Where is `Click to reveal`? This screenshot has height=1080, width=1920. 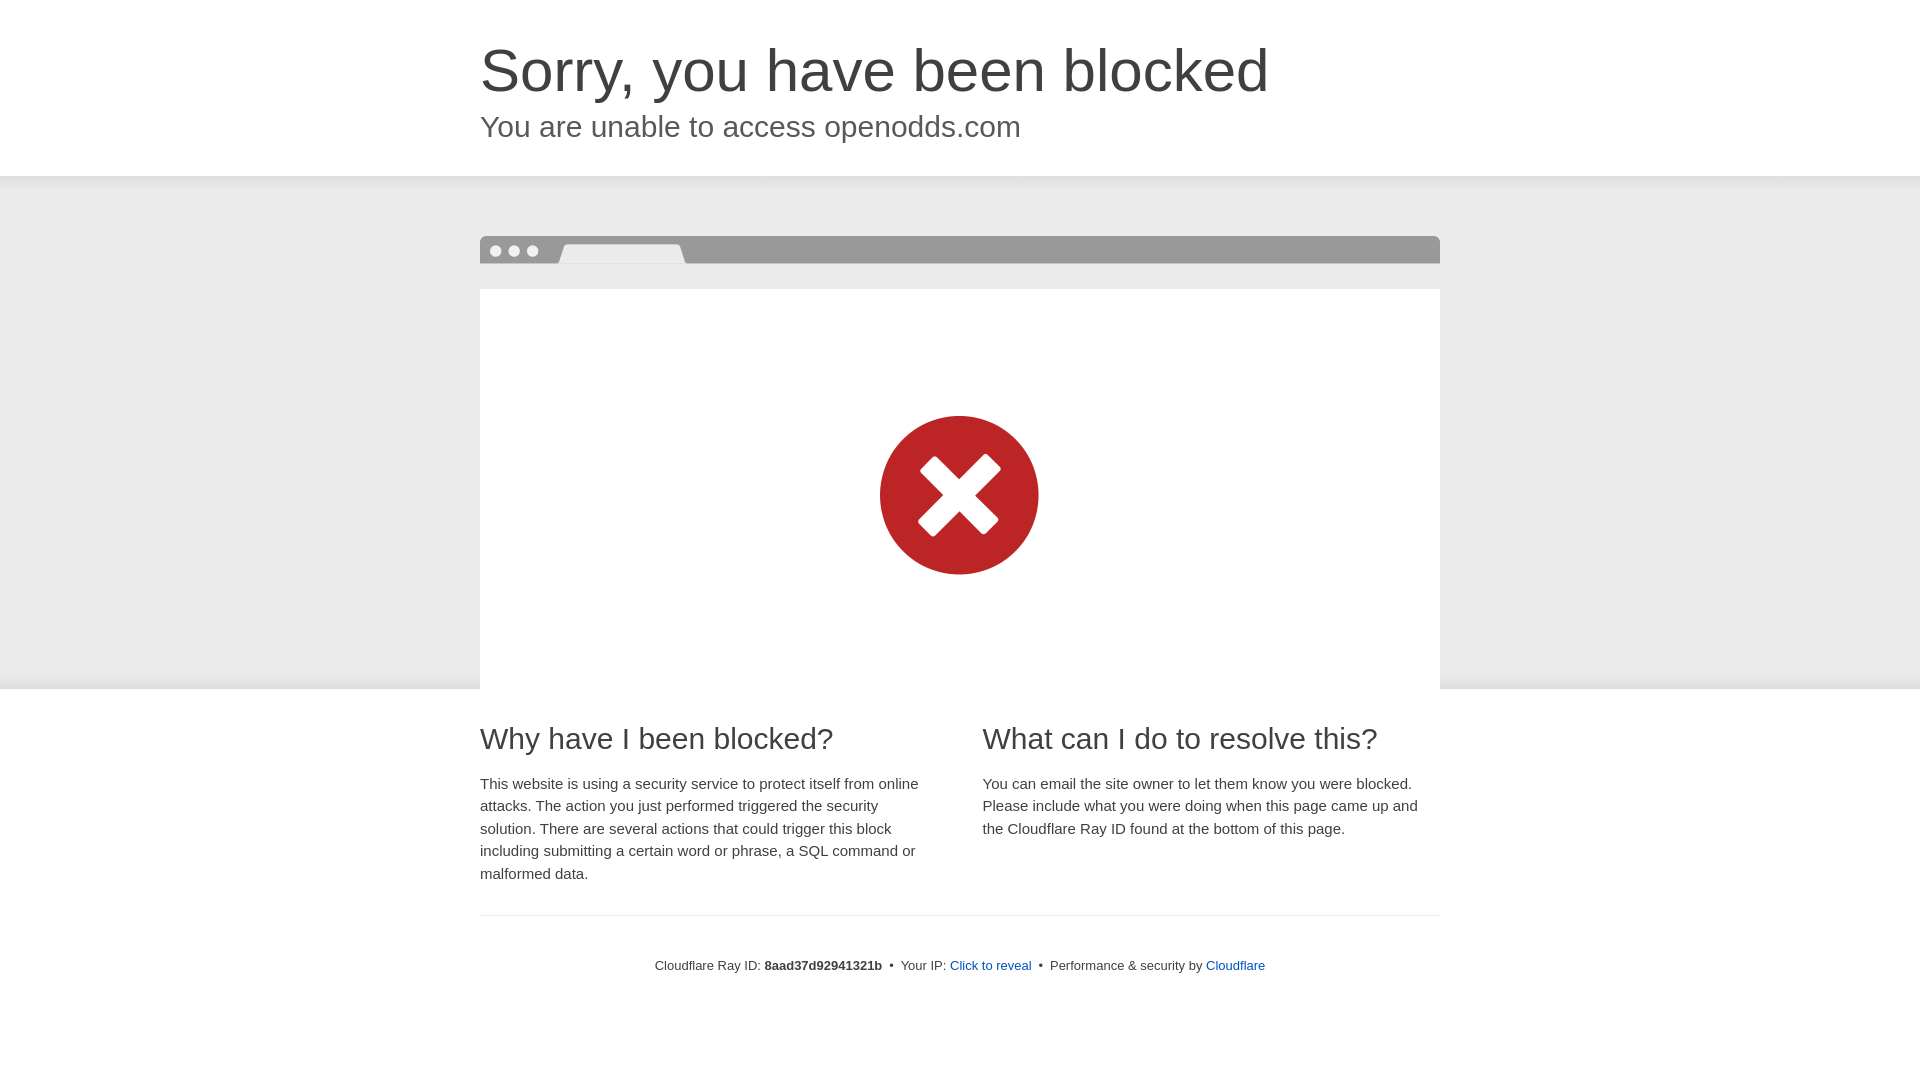 Click to reveal is located at coordinates (991, 966).